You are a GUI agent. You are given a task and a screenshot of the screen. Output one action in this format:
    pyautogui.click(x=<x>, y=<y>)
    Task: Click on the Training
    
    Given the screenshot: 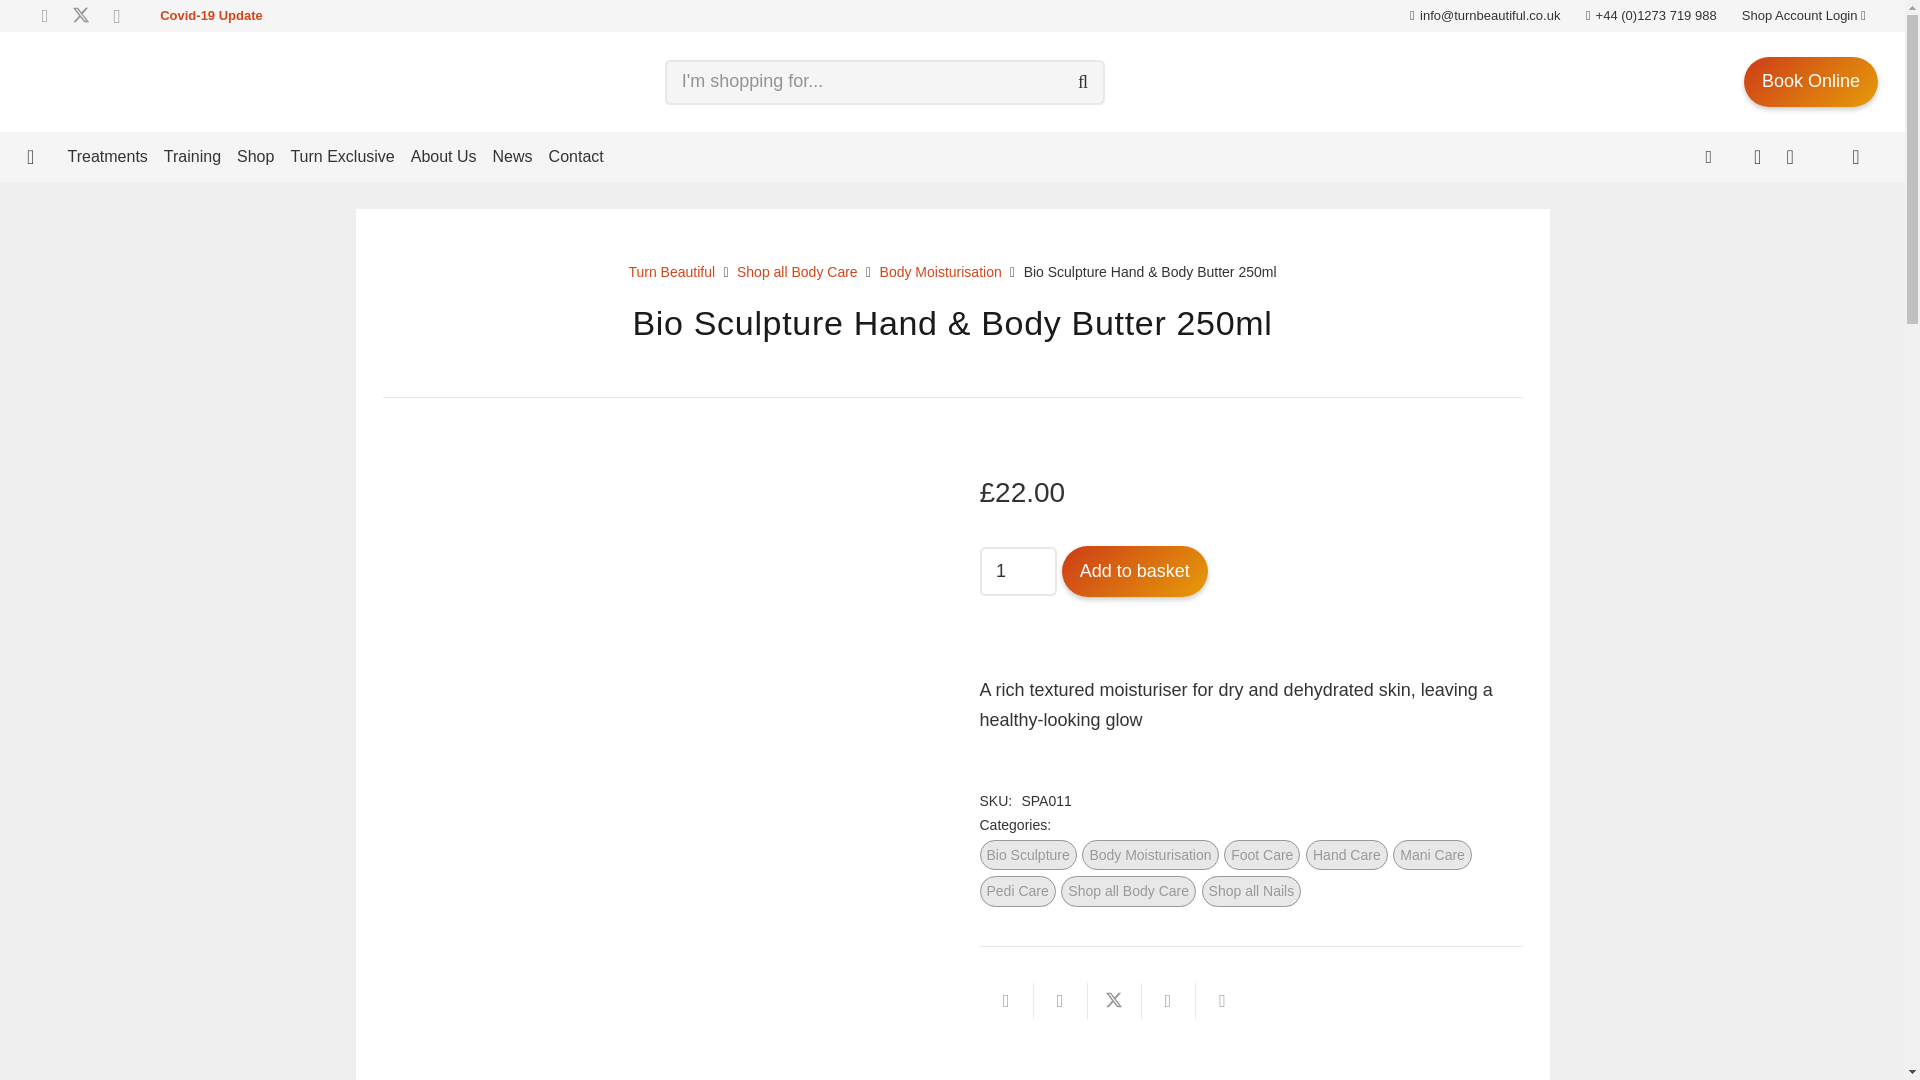 What is the action you would take?
    pyautogui.click(x=192, y=156)
    